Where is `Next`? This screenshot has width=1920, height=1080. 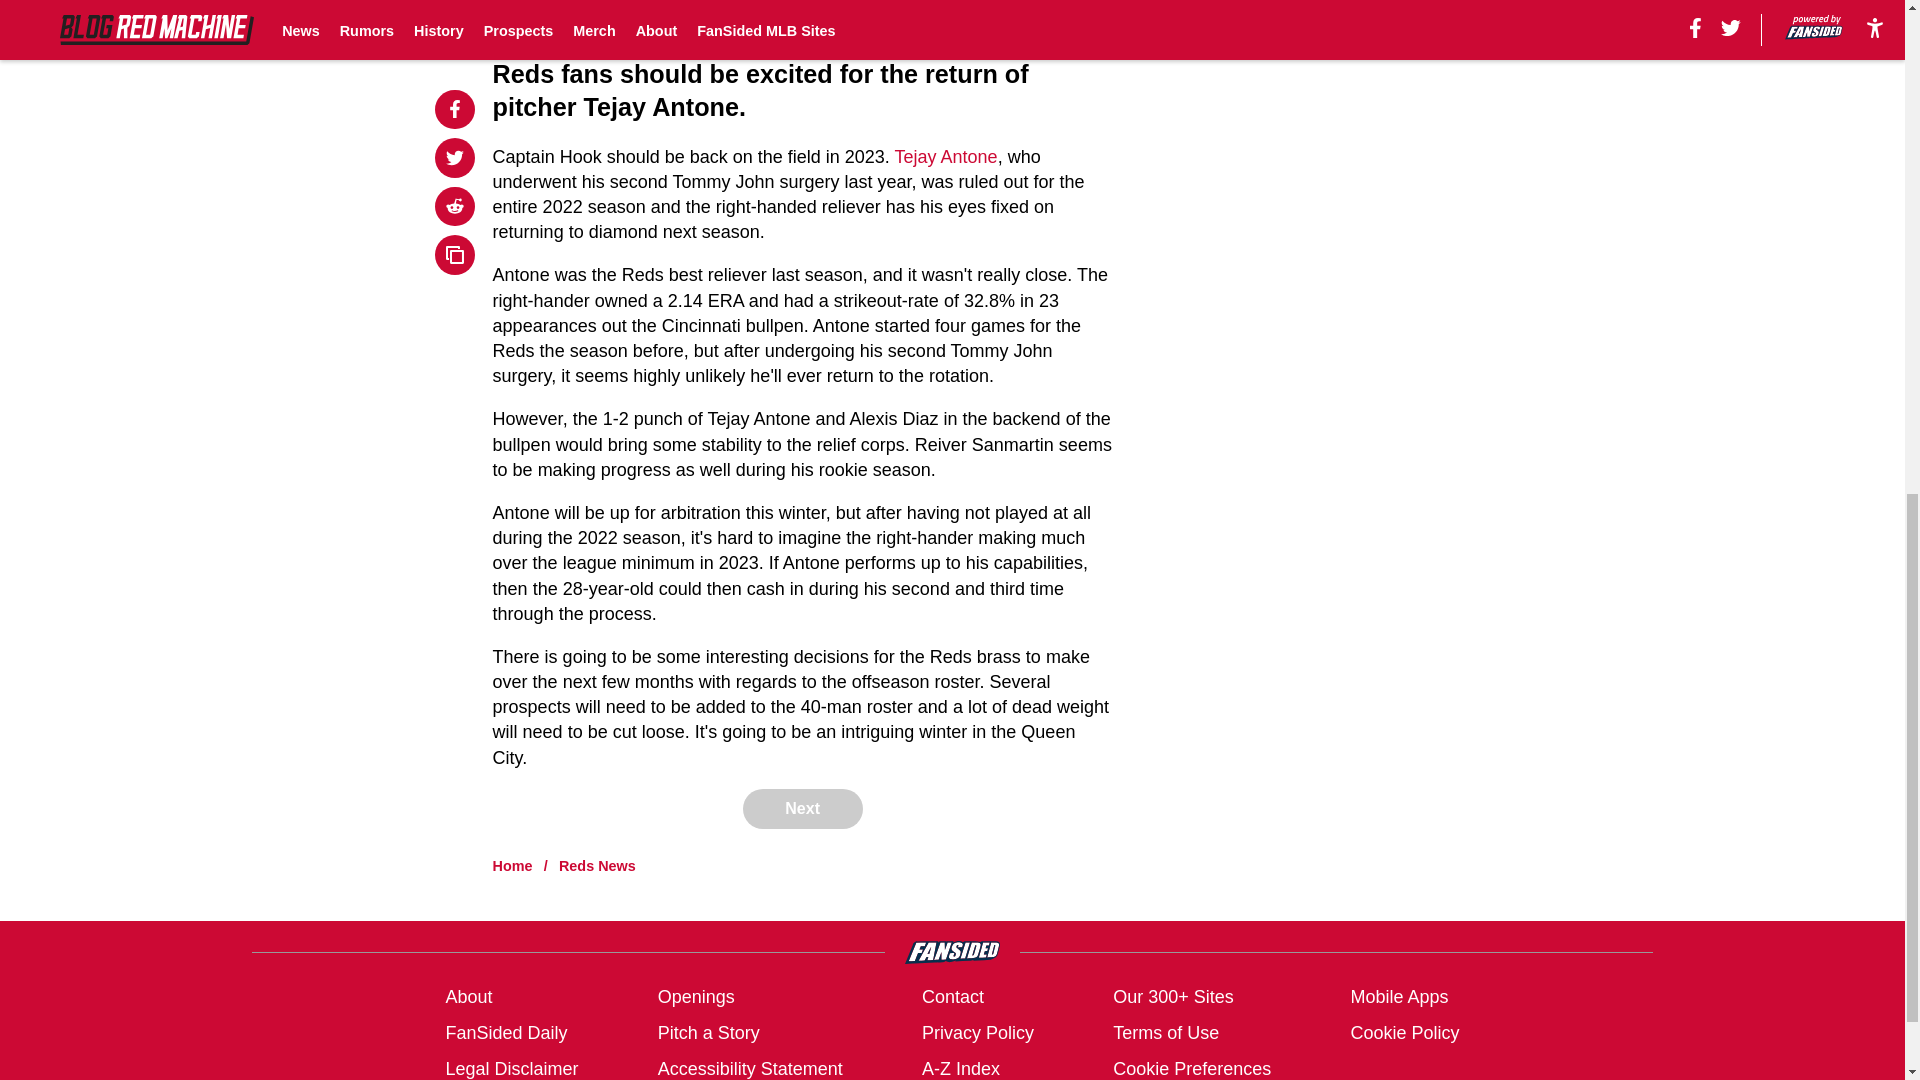
Next is located at coordinates (802, 809).